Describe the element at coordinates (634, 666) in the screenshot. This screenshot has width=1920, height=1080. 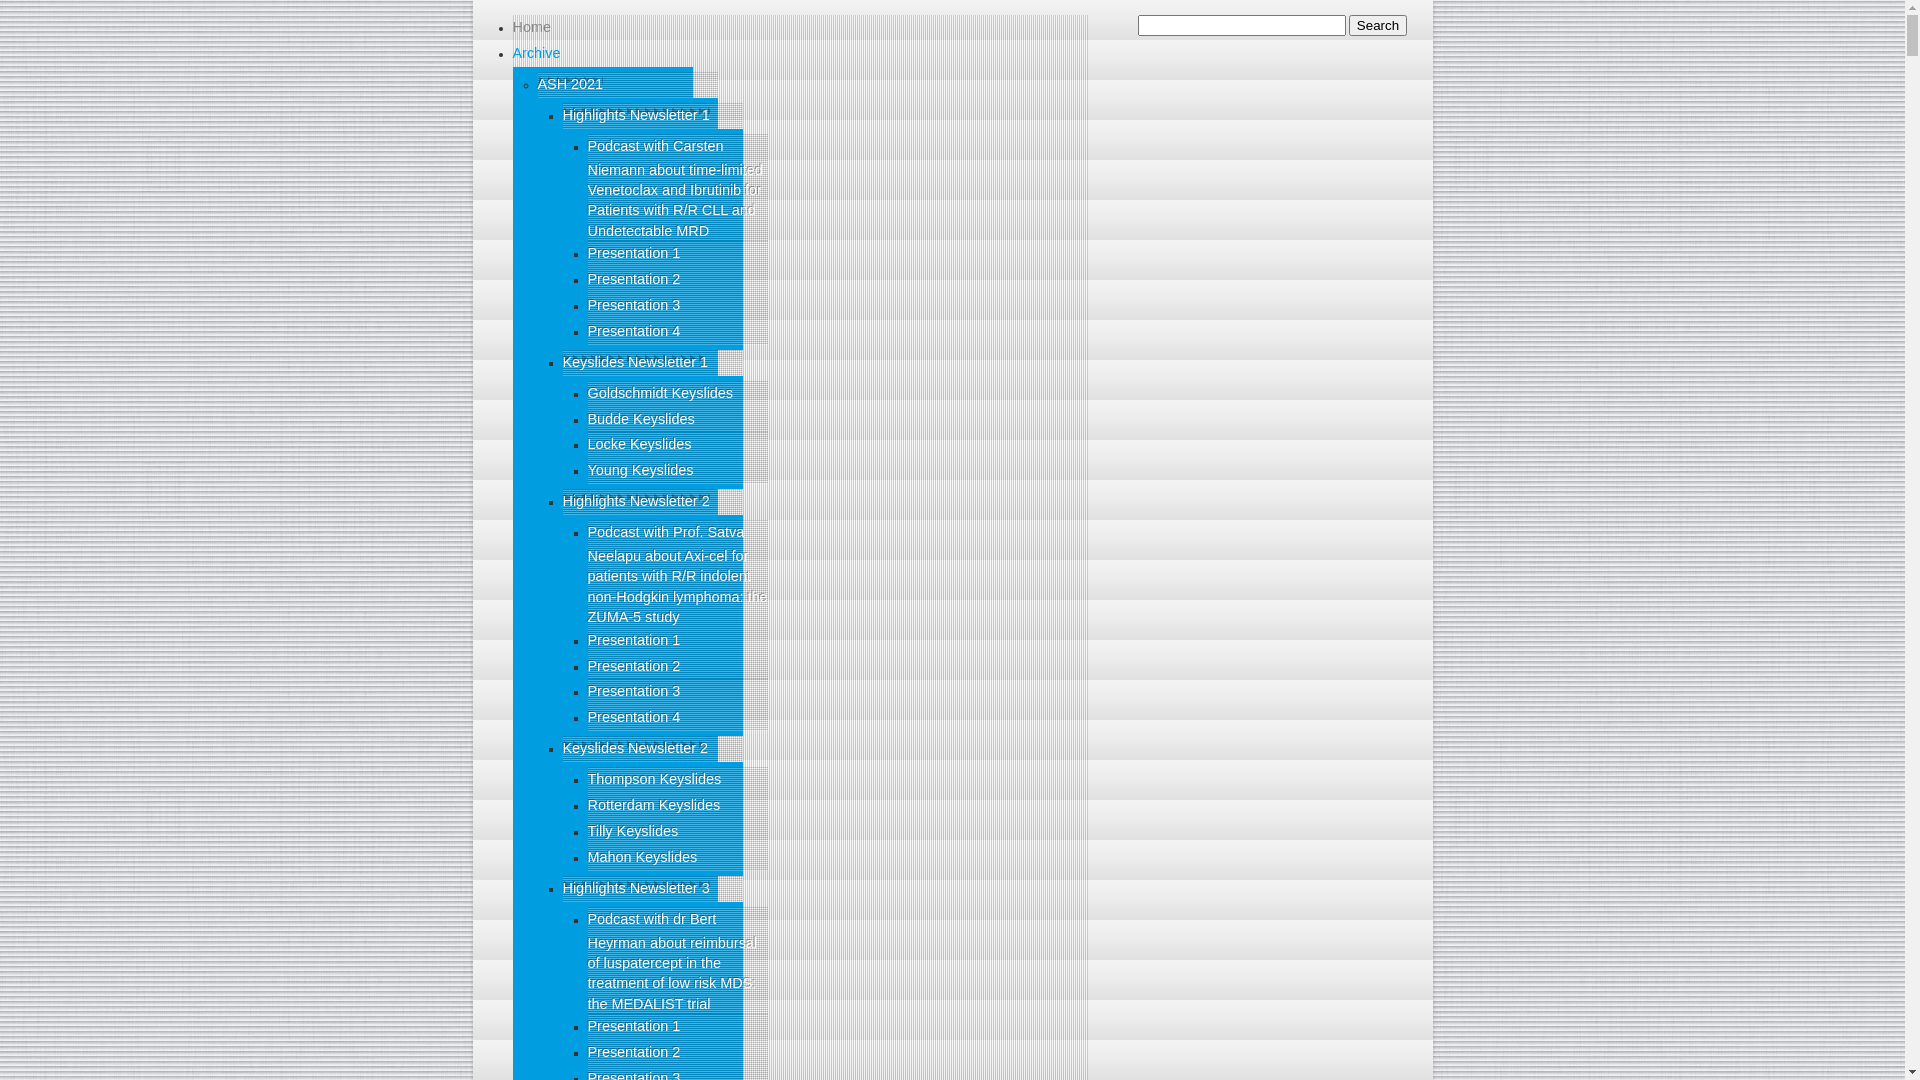
I see `Presentation 2` at that location.